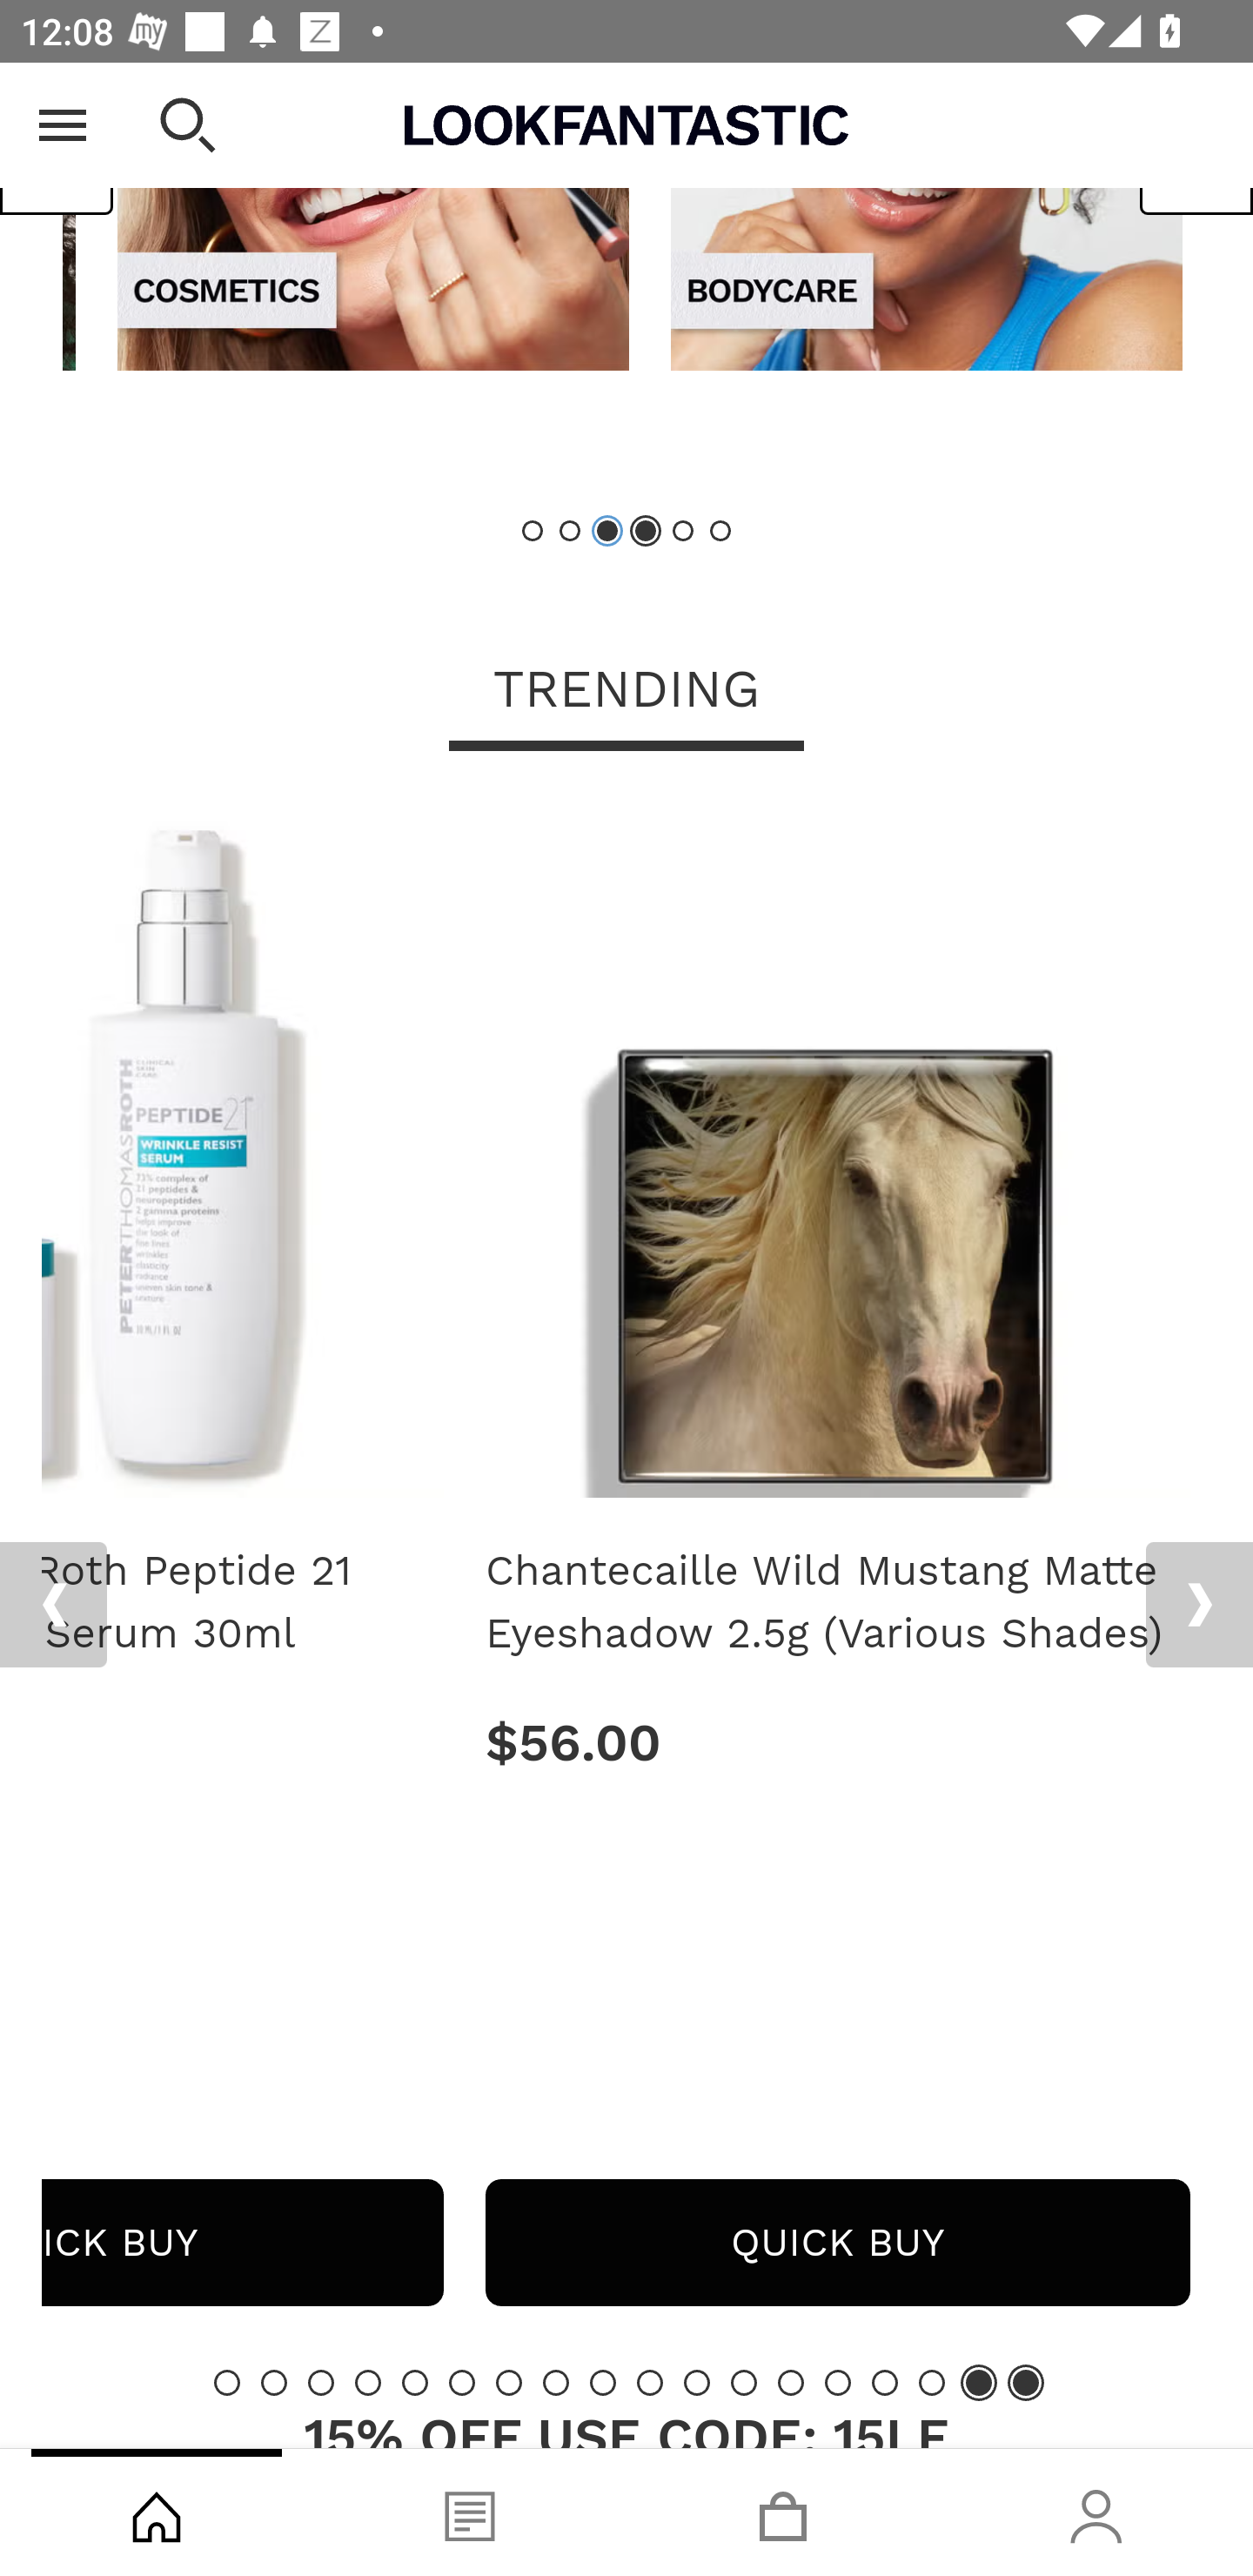  What do you see at coordinates (533, 531) in the screenshot?
I see `Slide 1` at bounding box center [533, 531].